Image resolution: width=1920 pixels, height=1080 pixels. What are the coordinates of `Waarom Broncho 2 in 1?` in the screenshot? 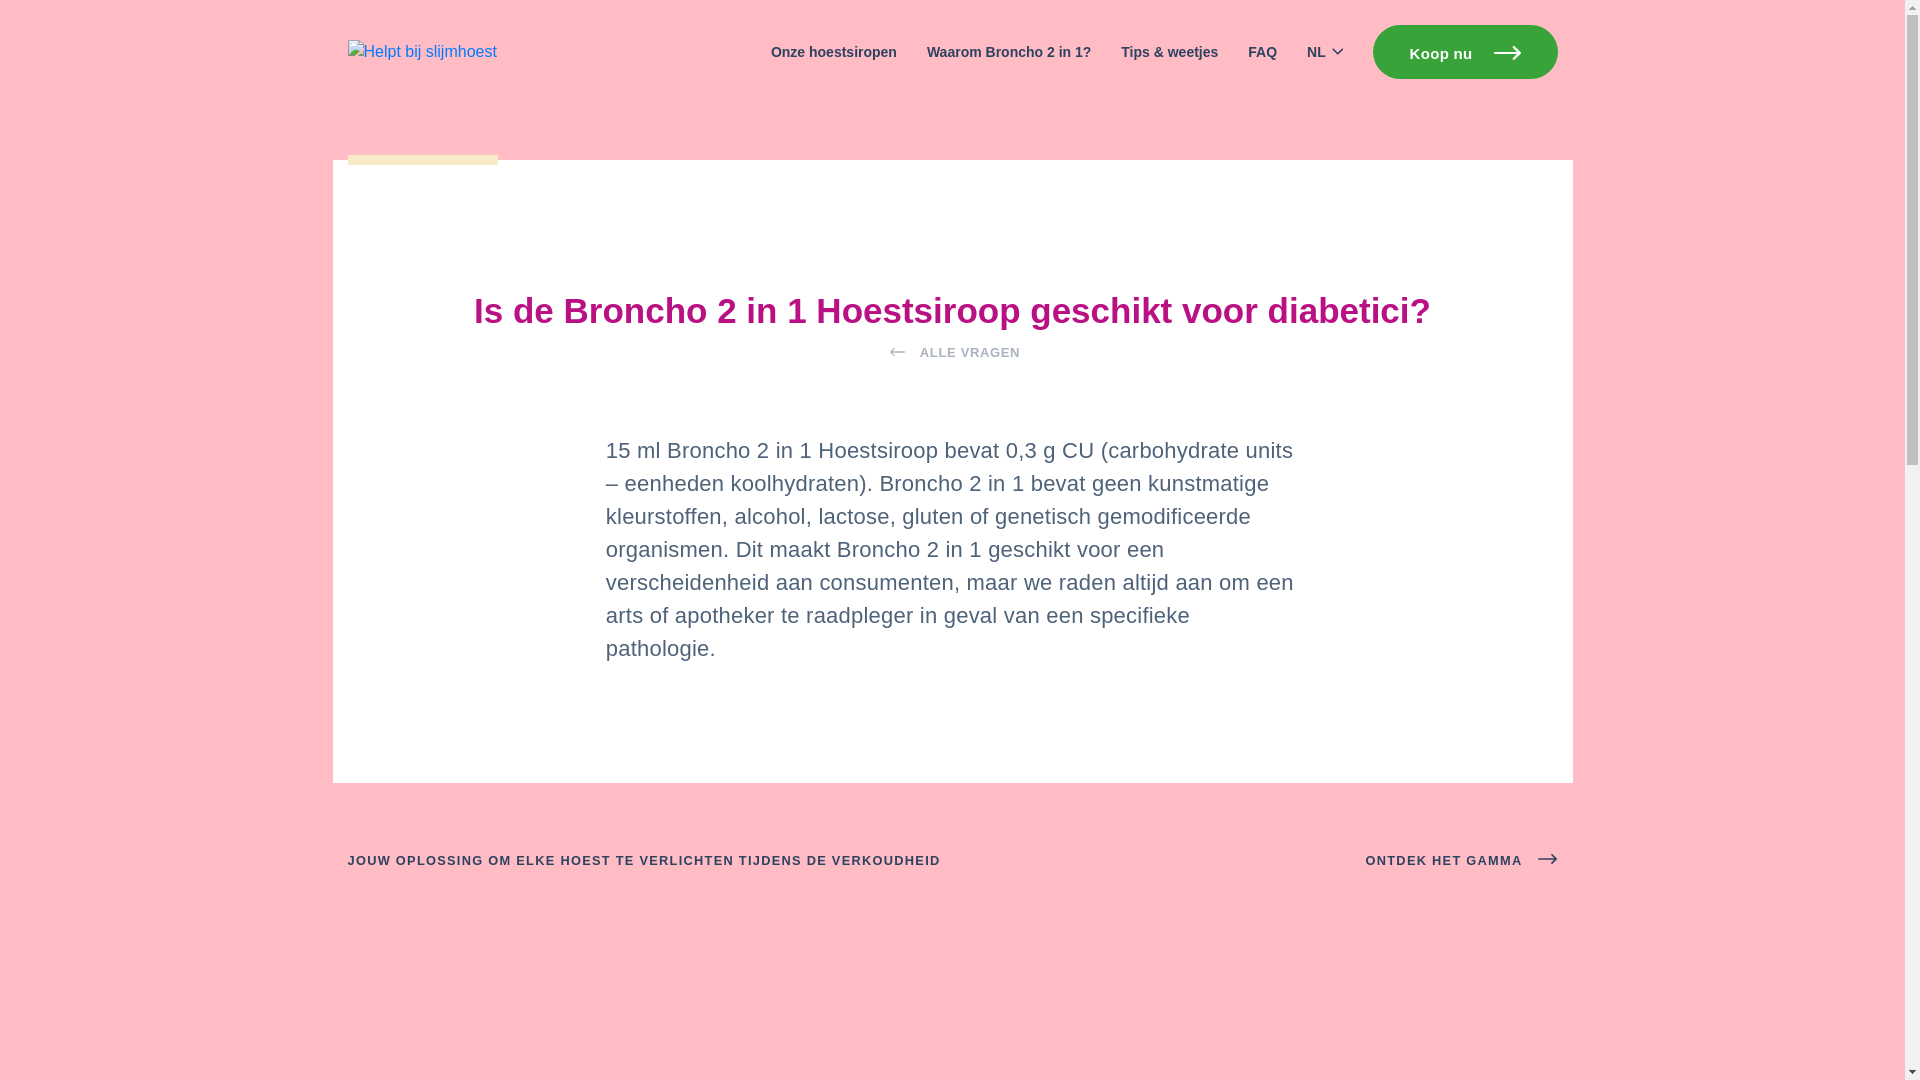 It's located at (1009, 52).